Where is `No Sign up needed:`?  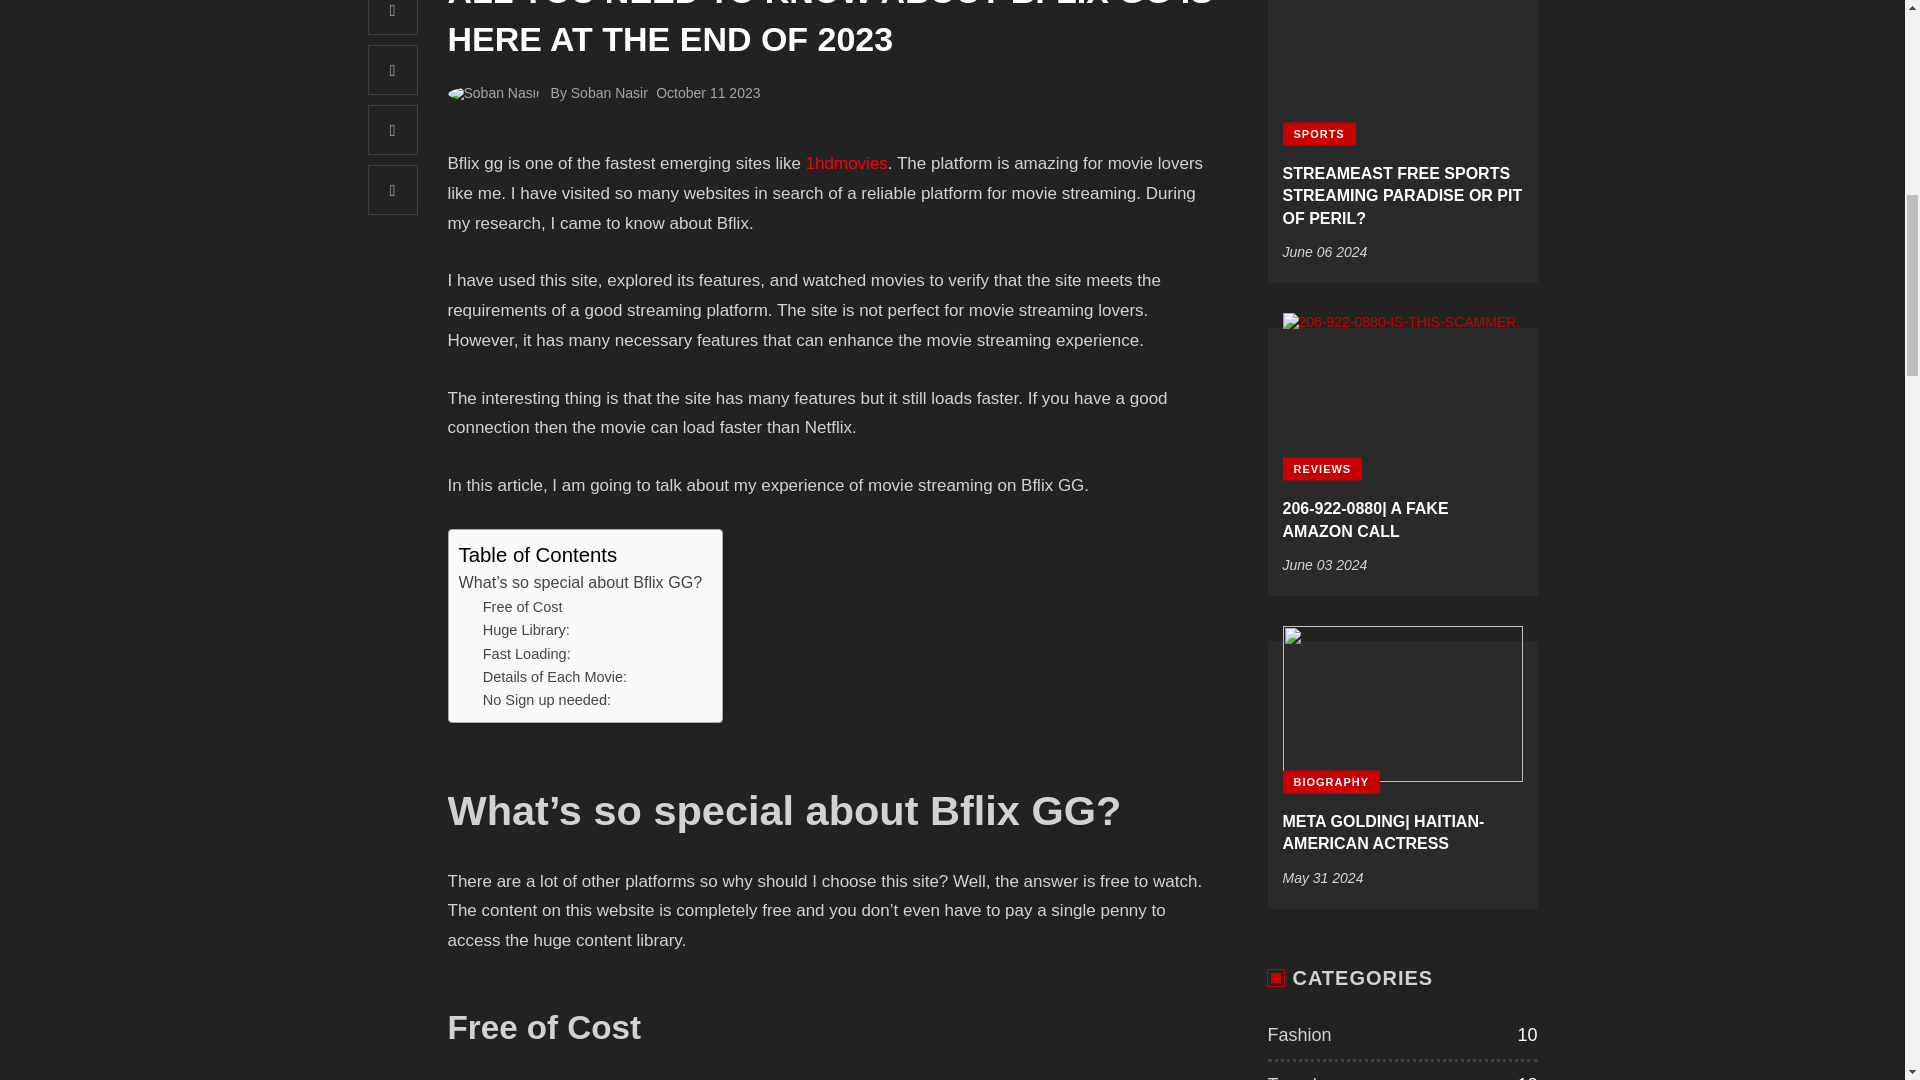
No Sign up needed: is located at coordinates (546, 700).